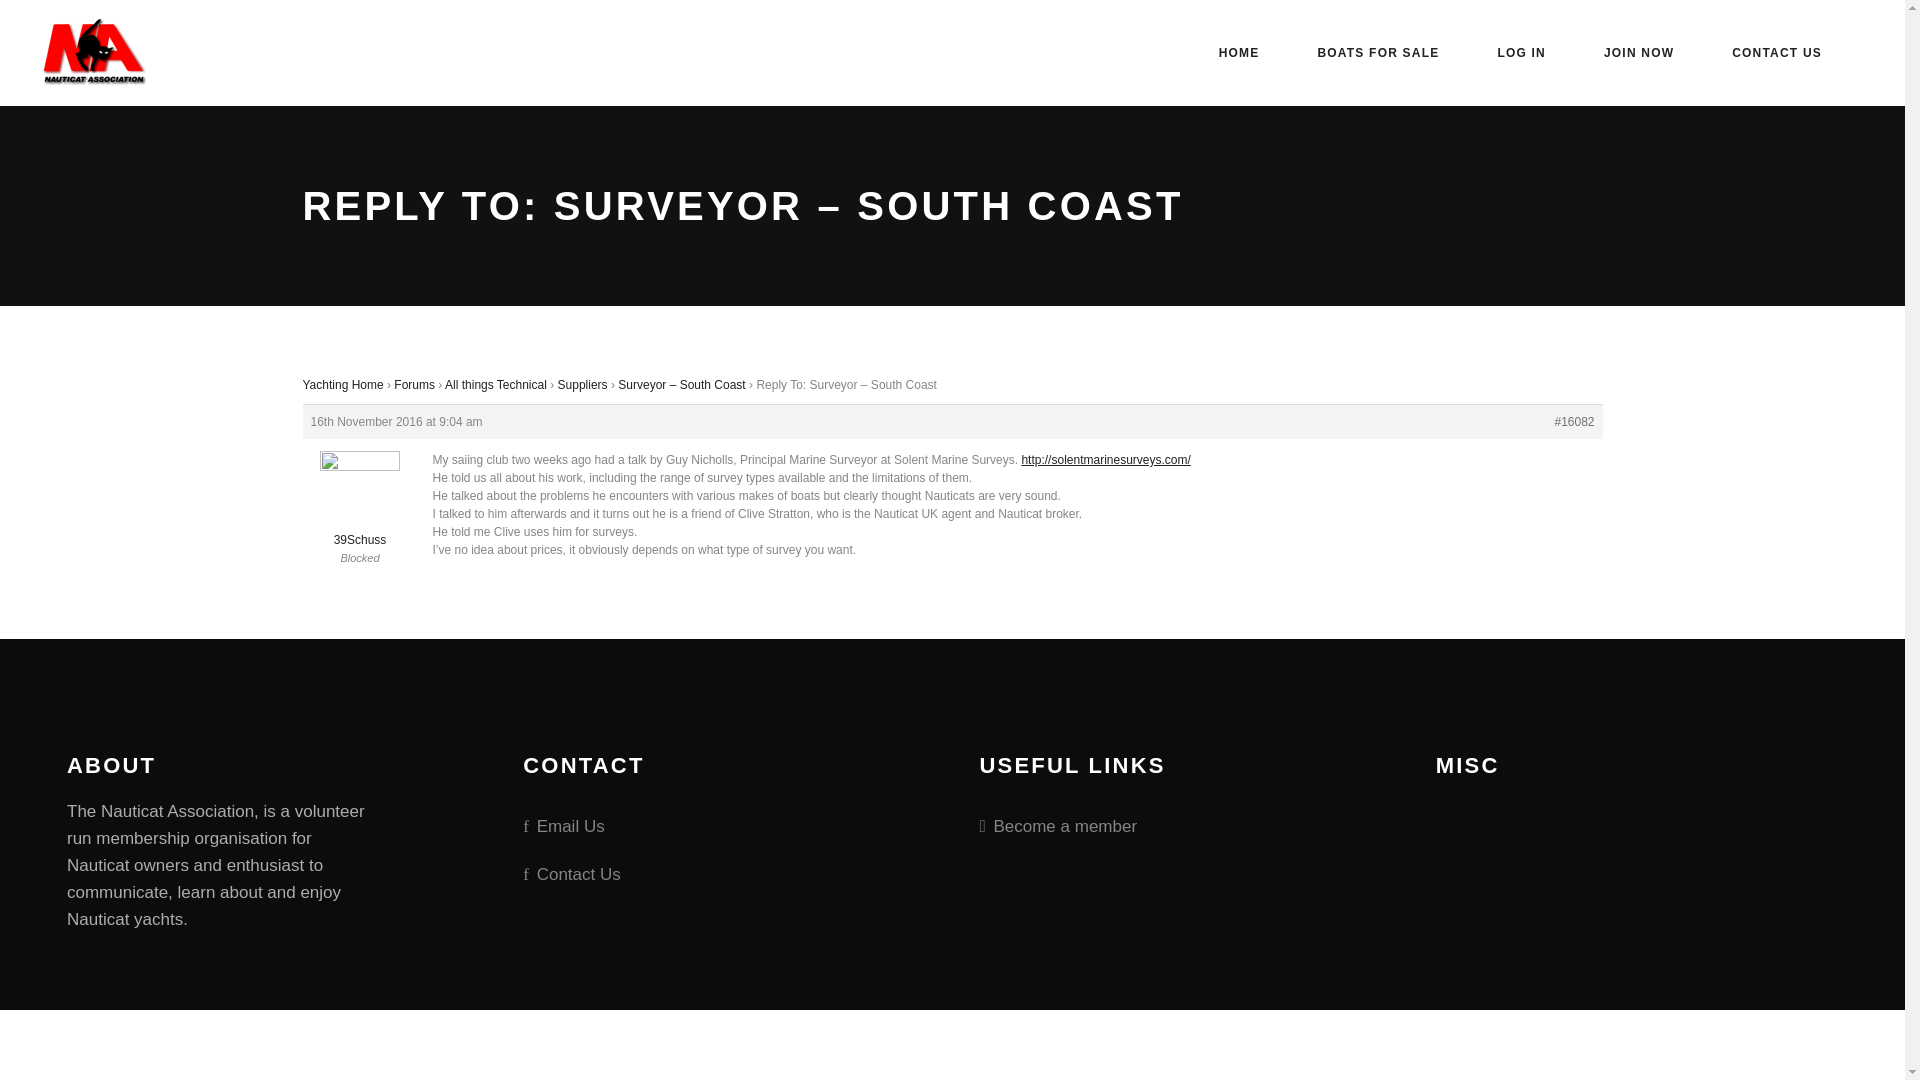 This screenshot has height=1080, width=1920. What do you see at coordinates (1058, 828) in the screenshot?
I see `Become a member` at bounding box center [1058, 828].